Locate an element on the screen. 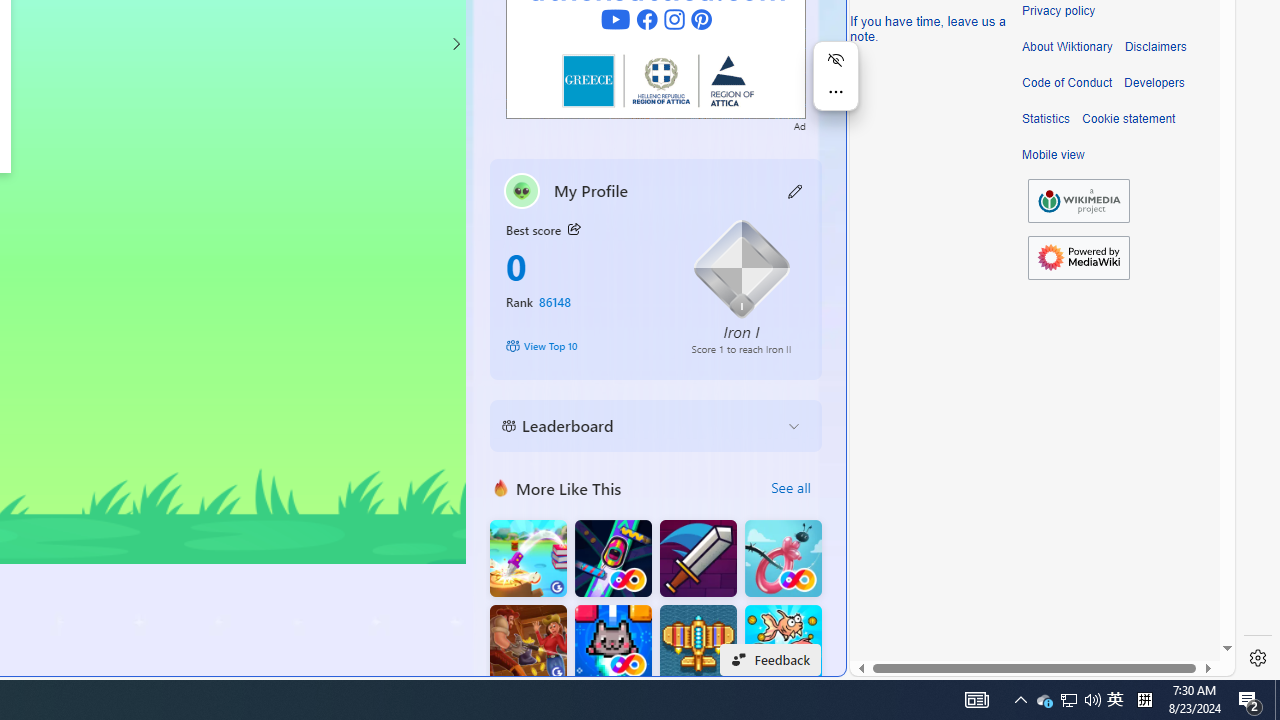 The width and height of the screenshot is (1280, 720). Saloon Robbery is located at coordinates (528, 644).